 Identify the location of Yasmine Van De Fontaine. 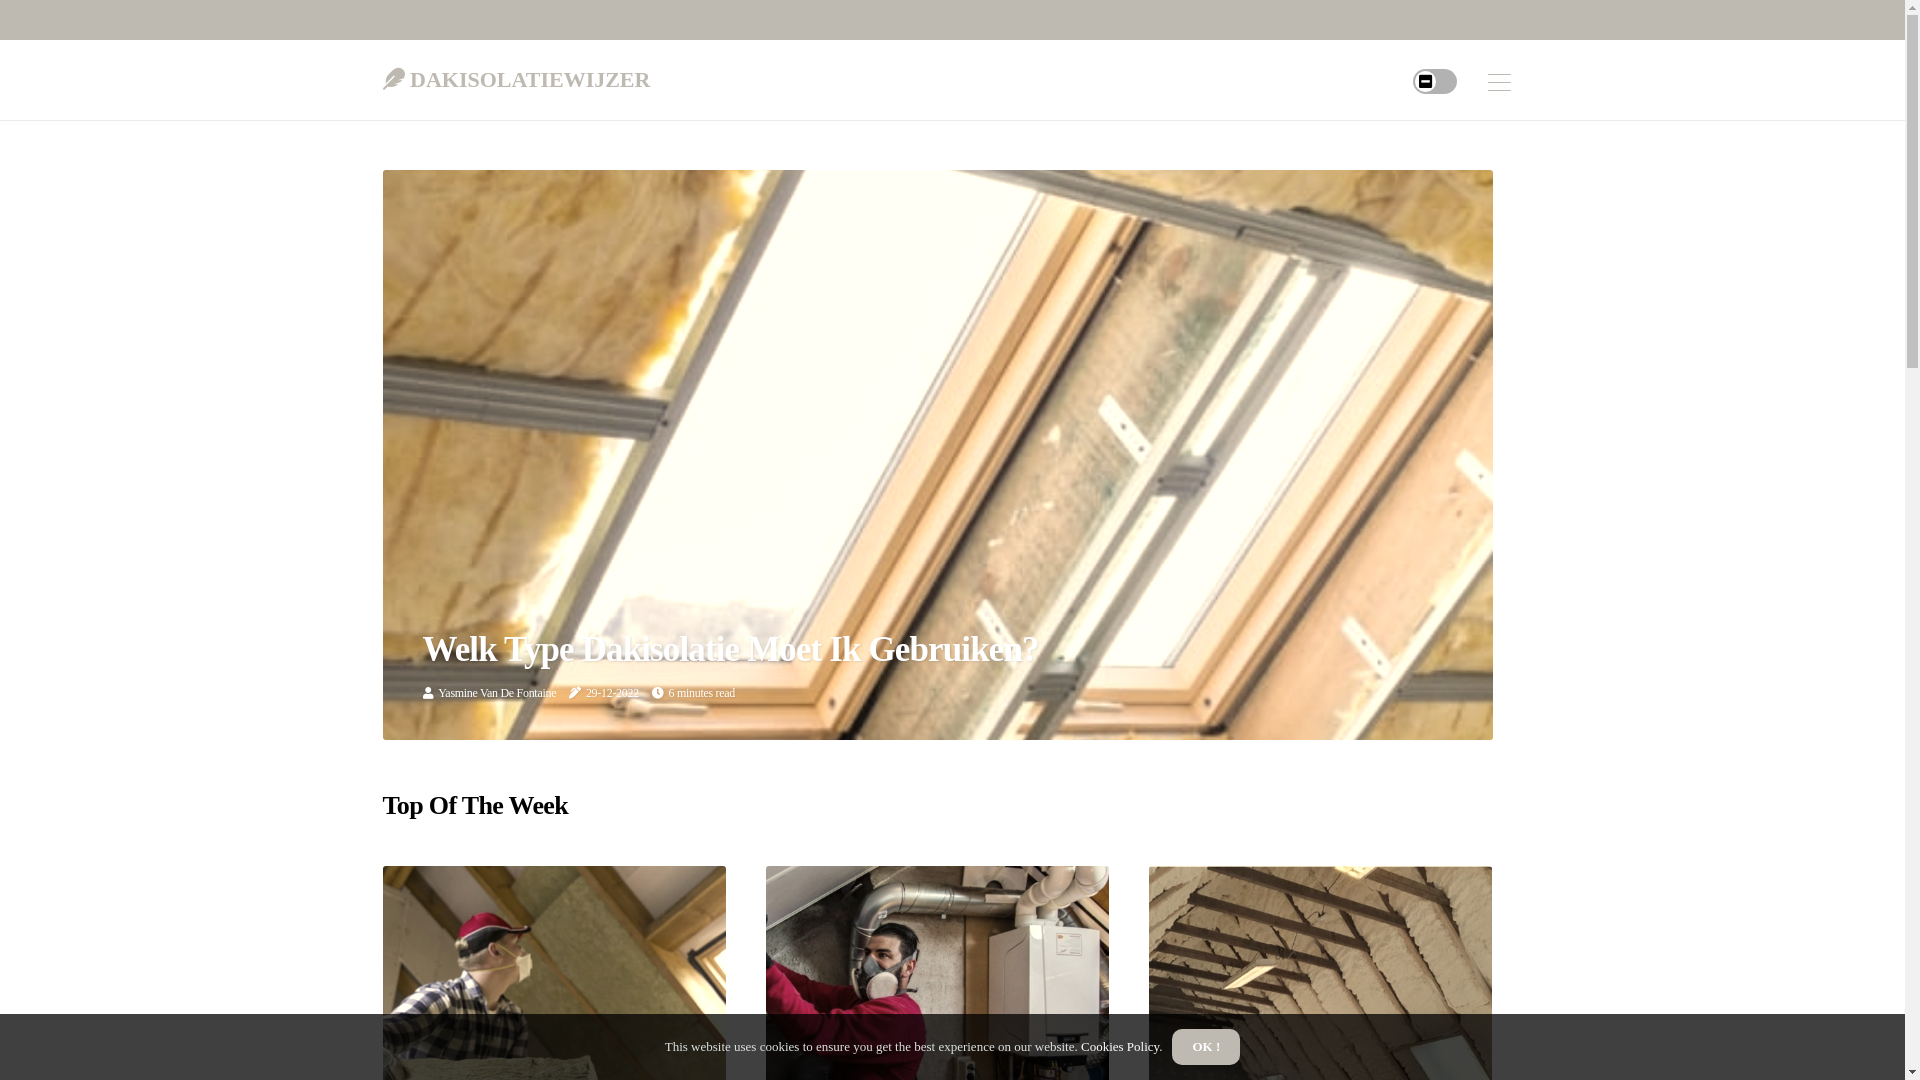
(497, 693).